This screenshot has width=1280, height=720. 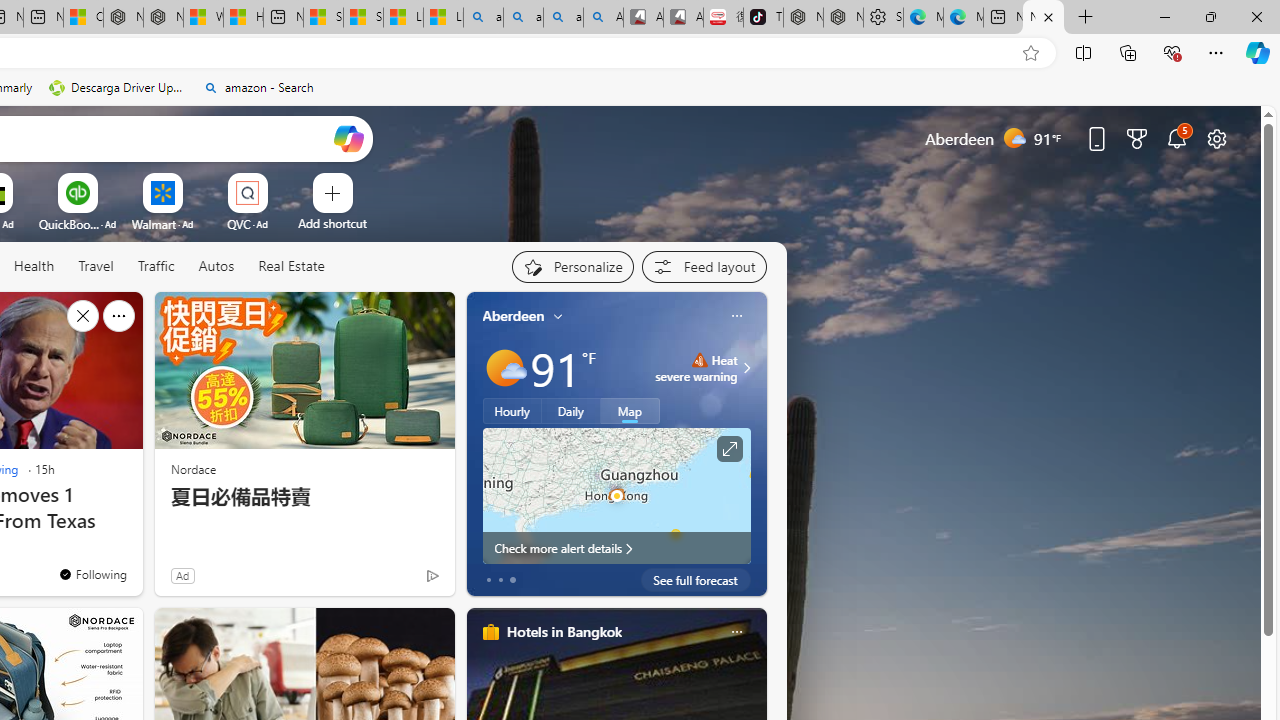 What do you see at coordinates (258, 88) in the screenshot?
I see `amazon - Search` at bounding box center [258, 88].